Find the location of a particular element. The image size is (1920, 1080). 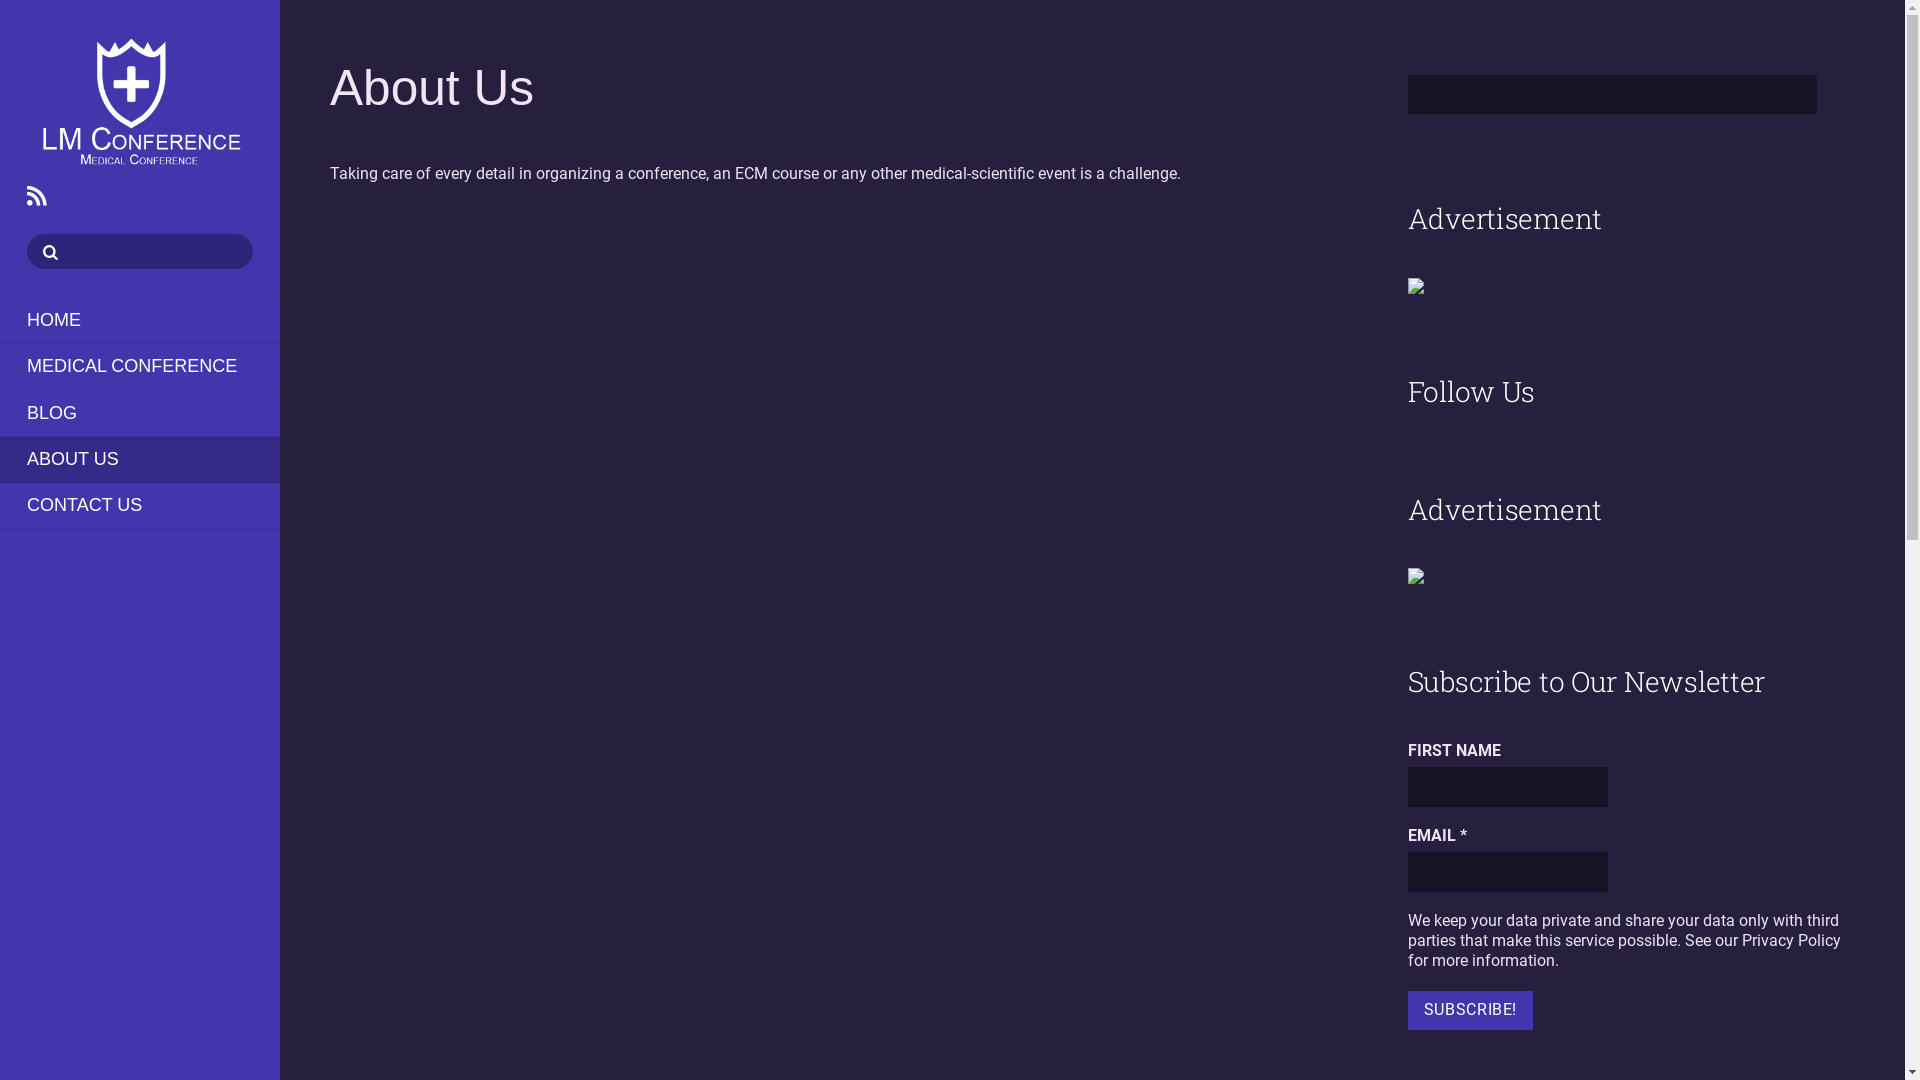

First name is located at coordinates (1508, 787).